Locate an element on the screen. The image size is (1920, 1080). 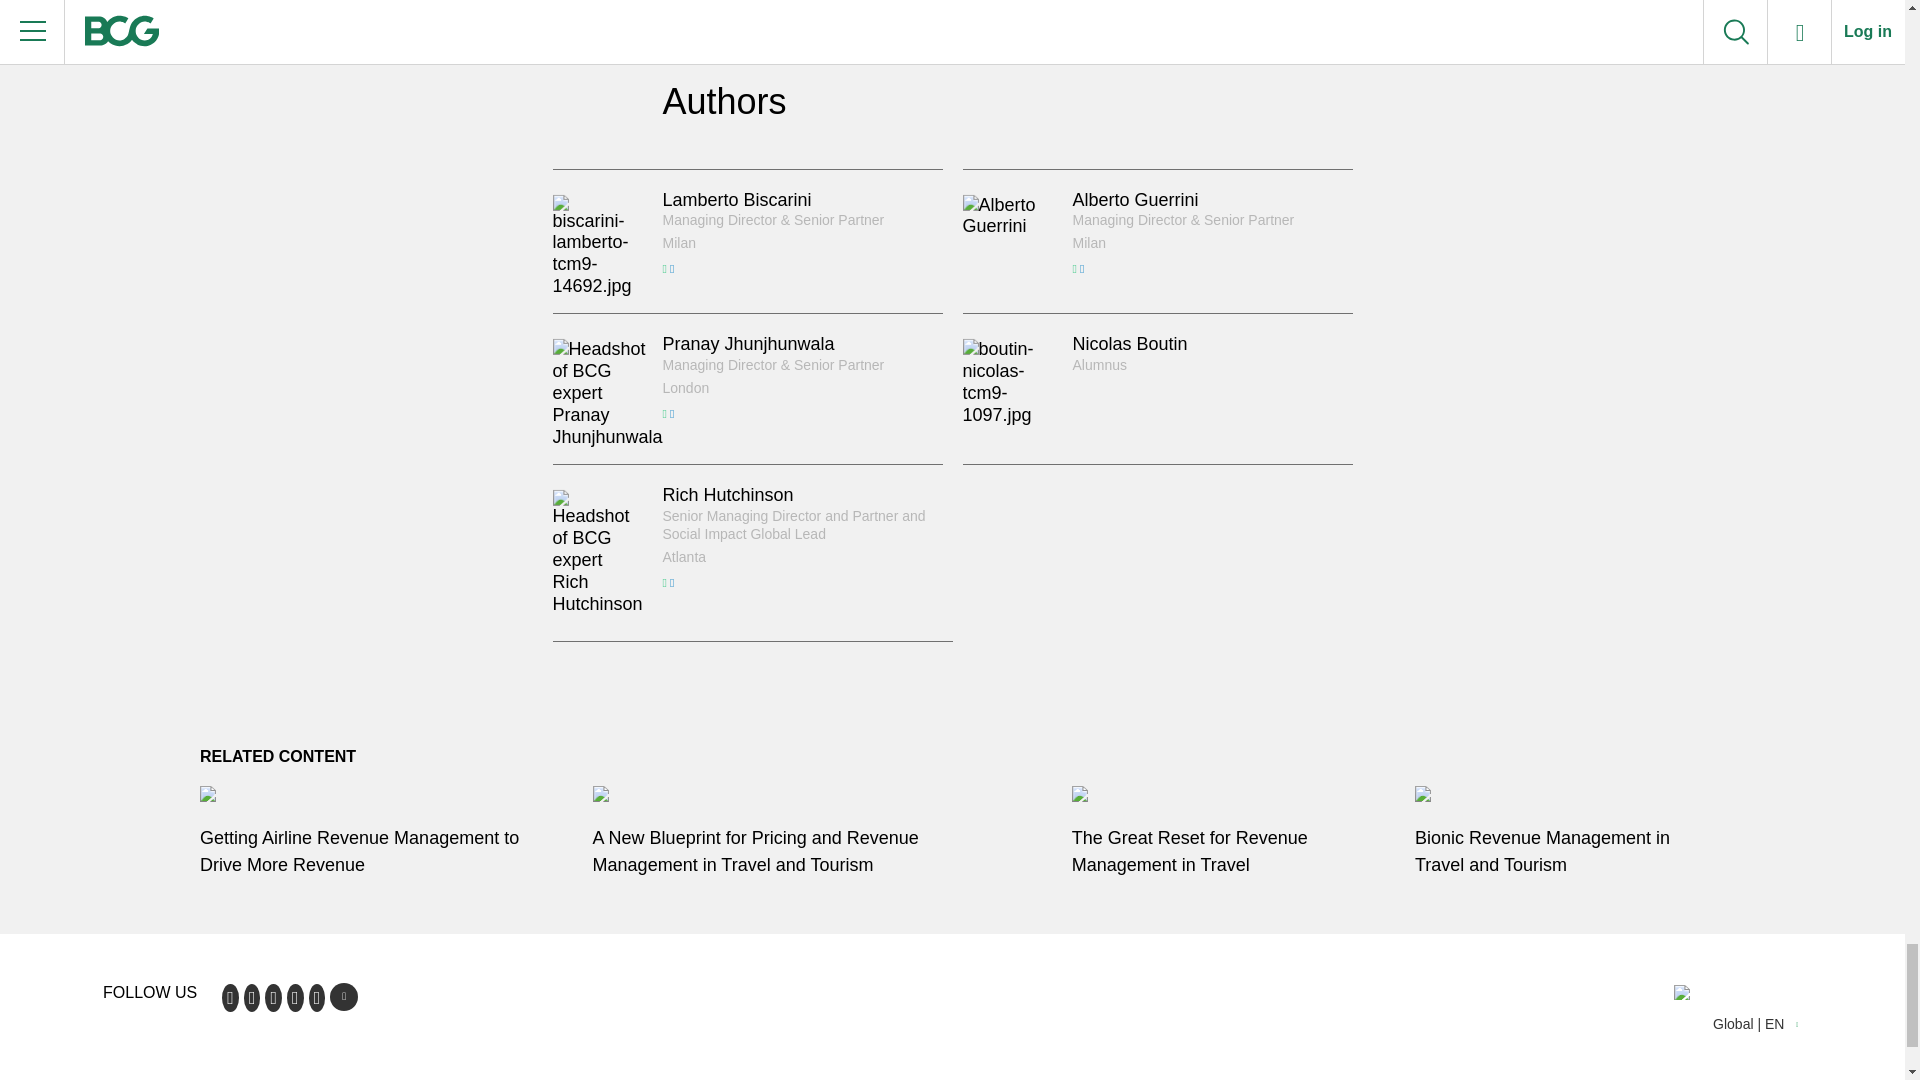
Alberto Guerrini is located at coordinates (1134, 200).